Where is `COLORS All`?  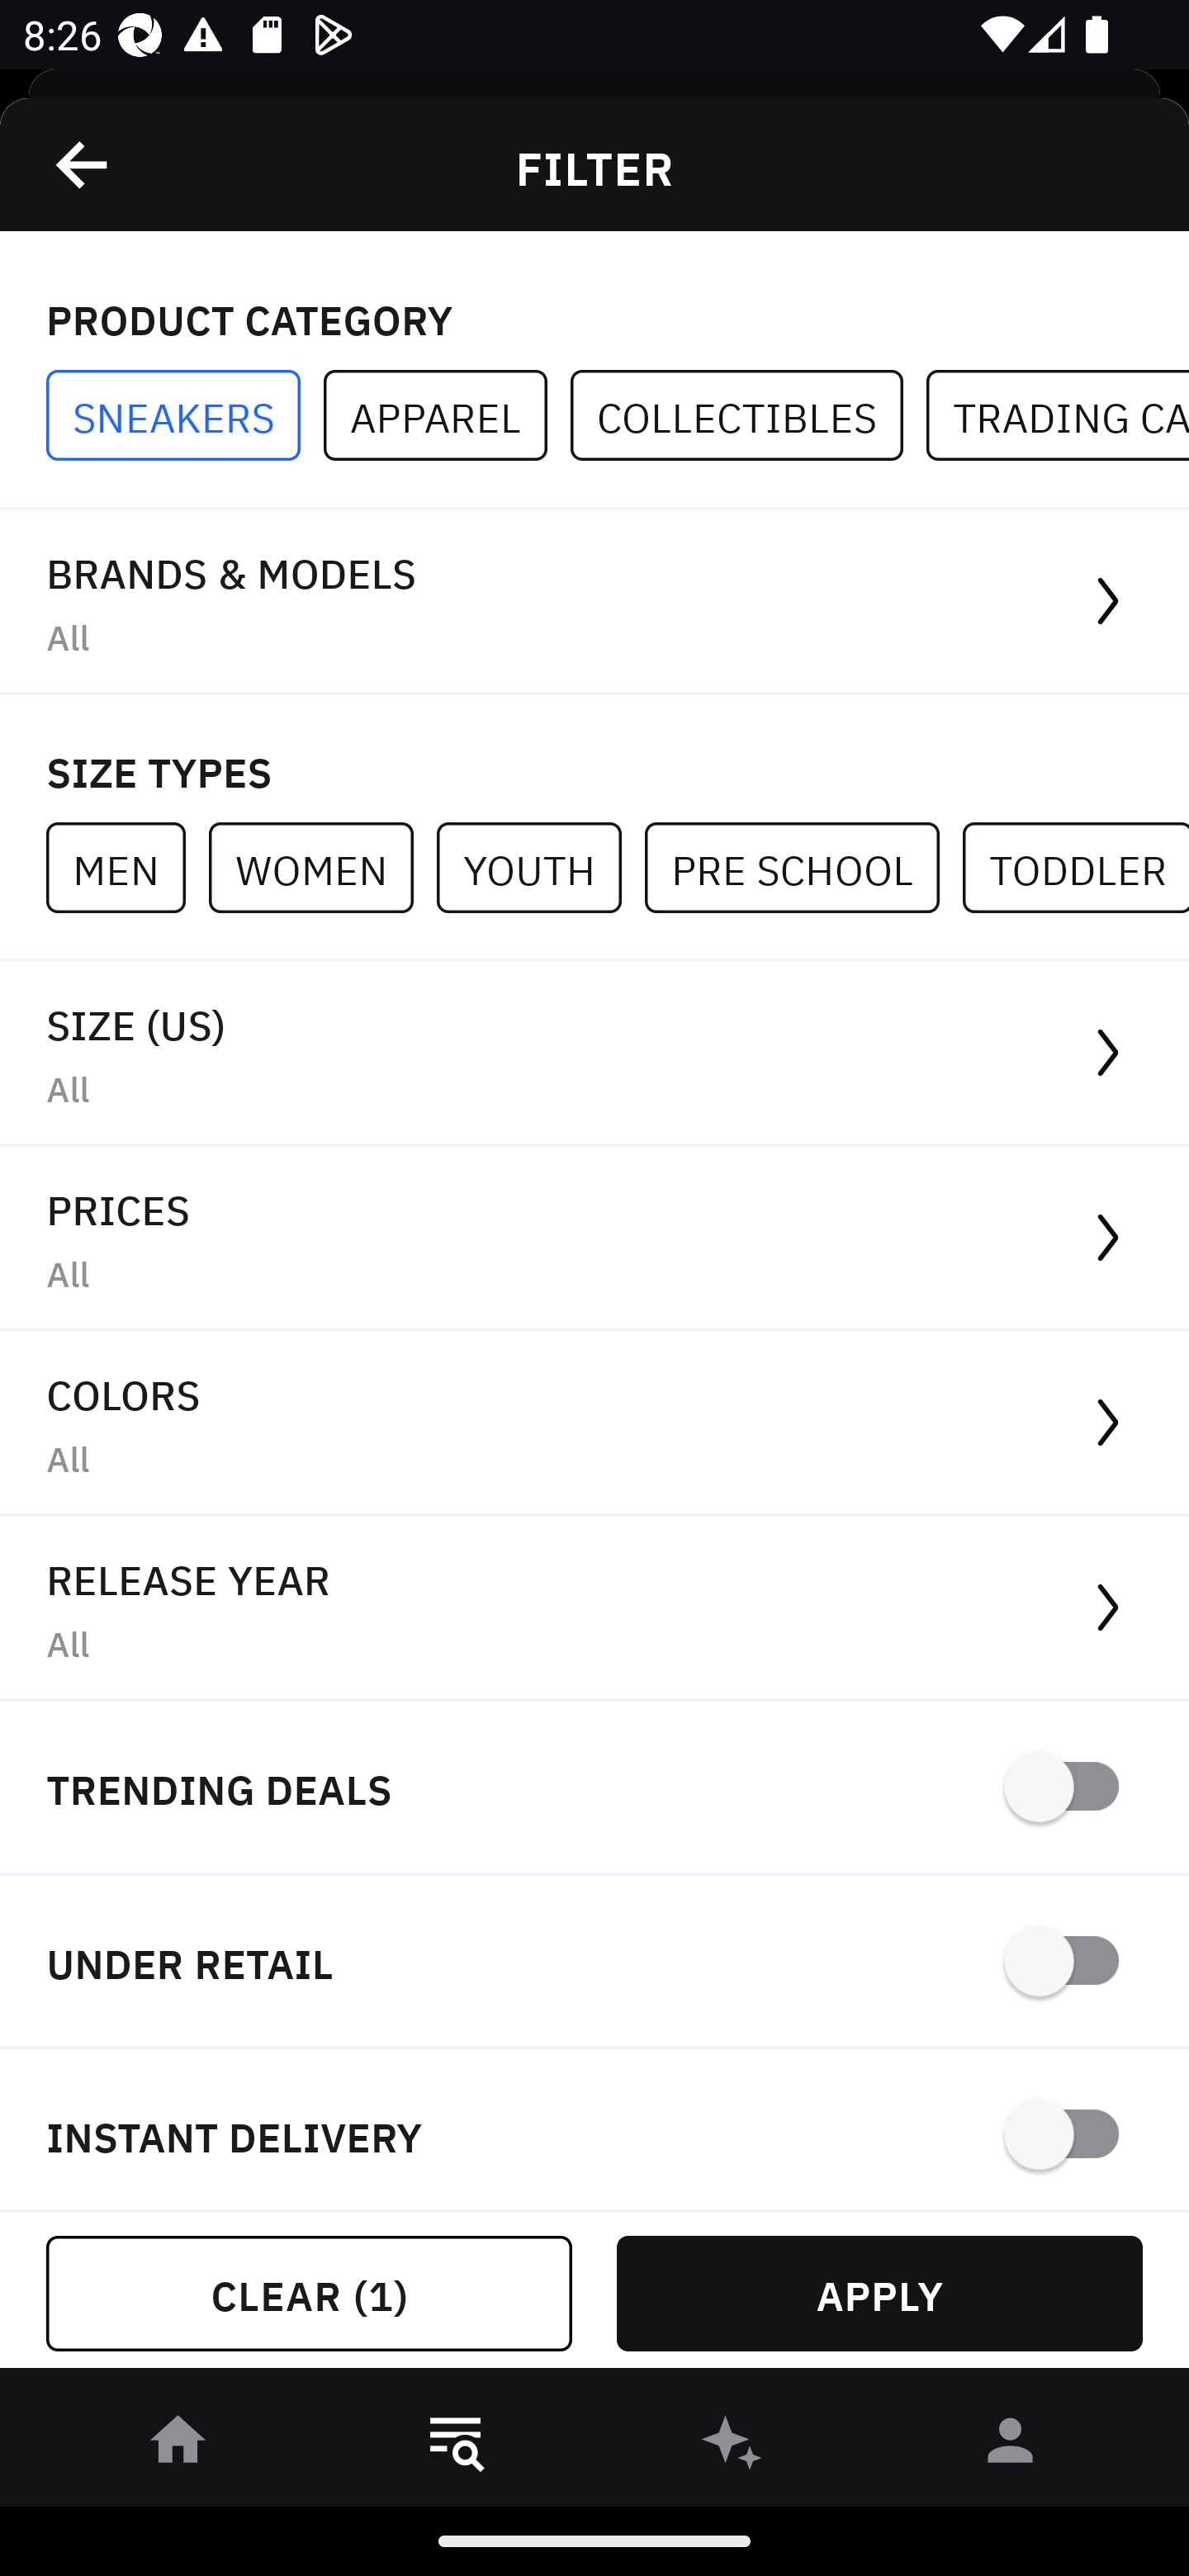 COLORS All is located at coordinates (594, 1424).